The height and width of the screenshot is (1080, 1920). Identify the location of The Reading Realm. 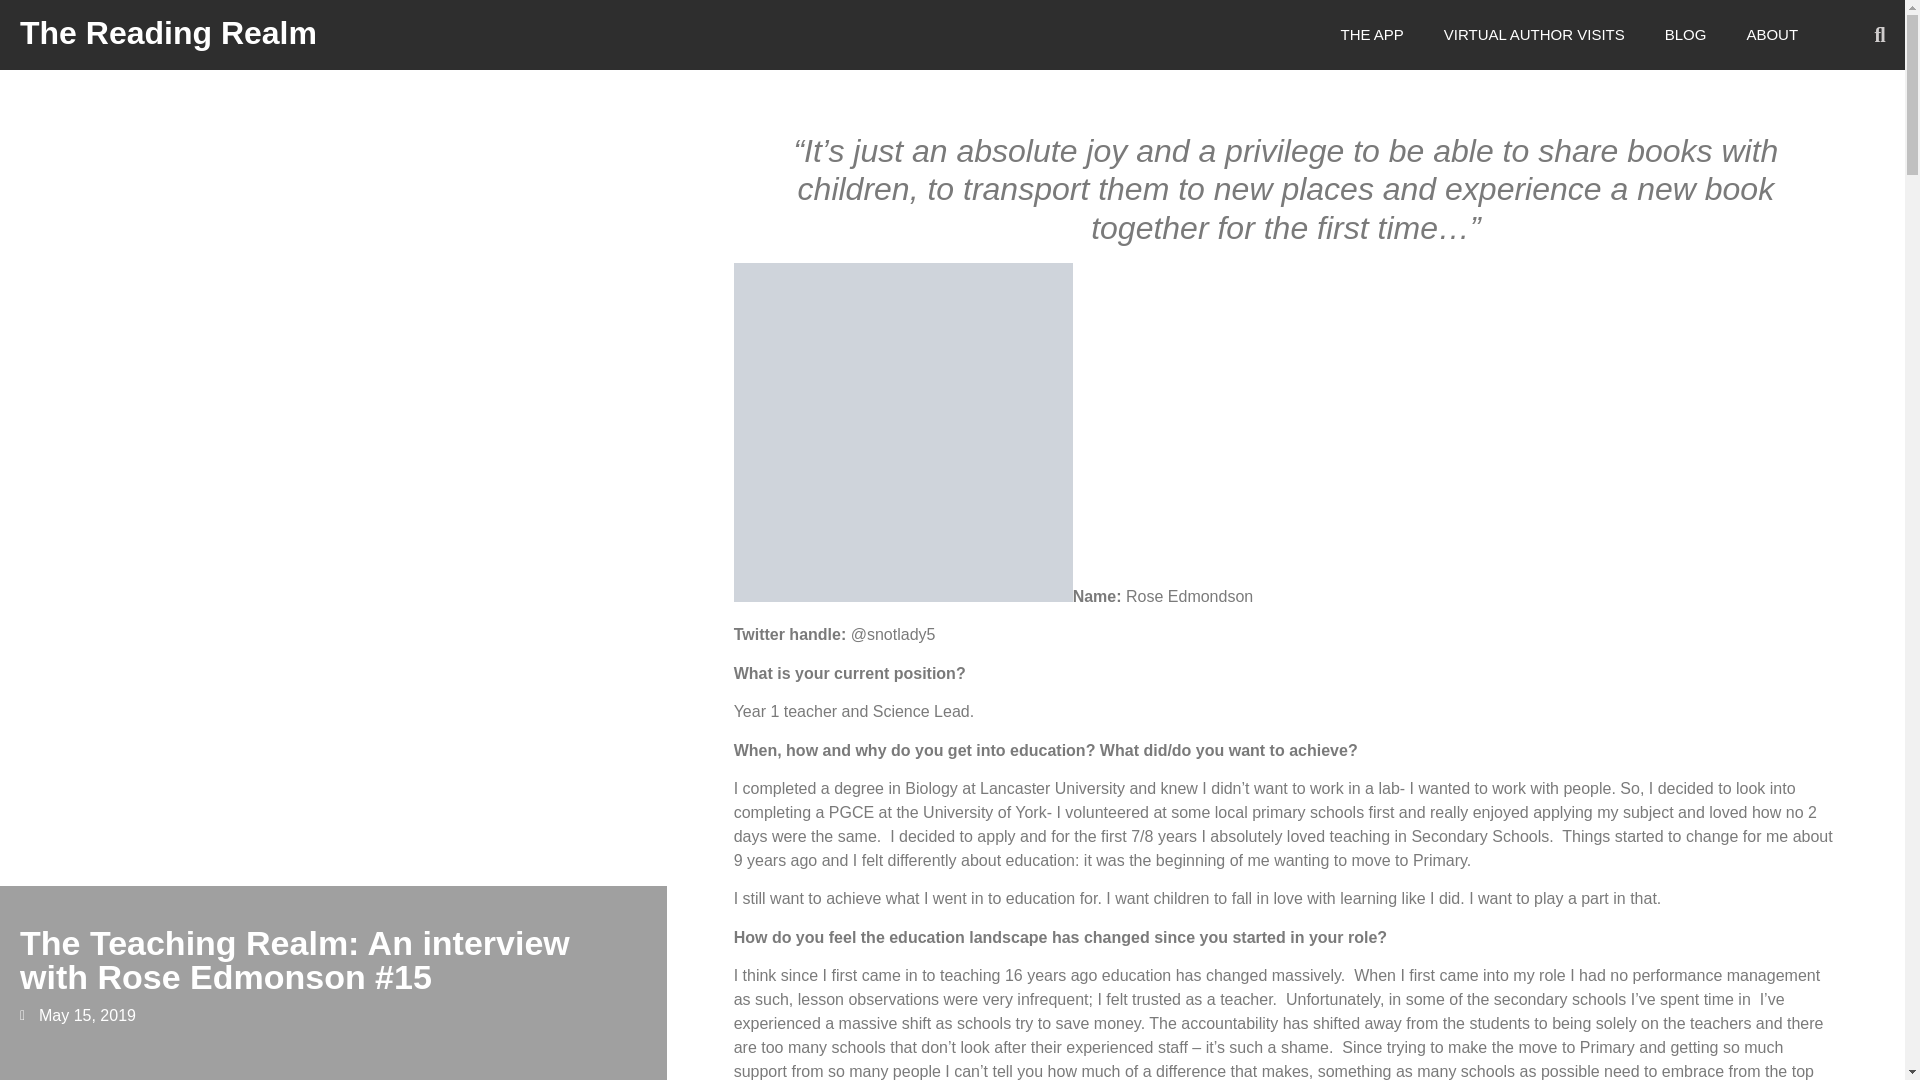
(168, 32).